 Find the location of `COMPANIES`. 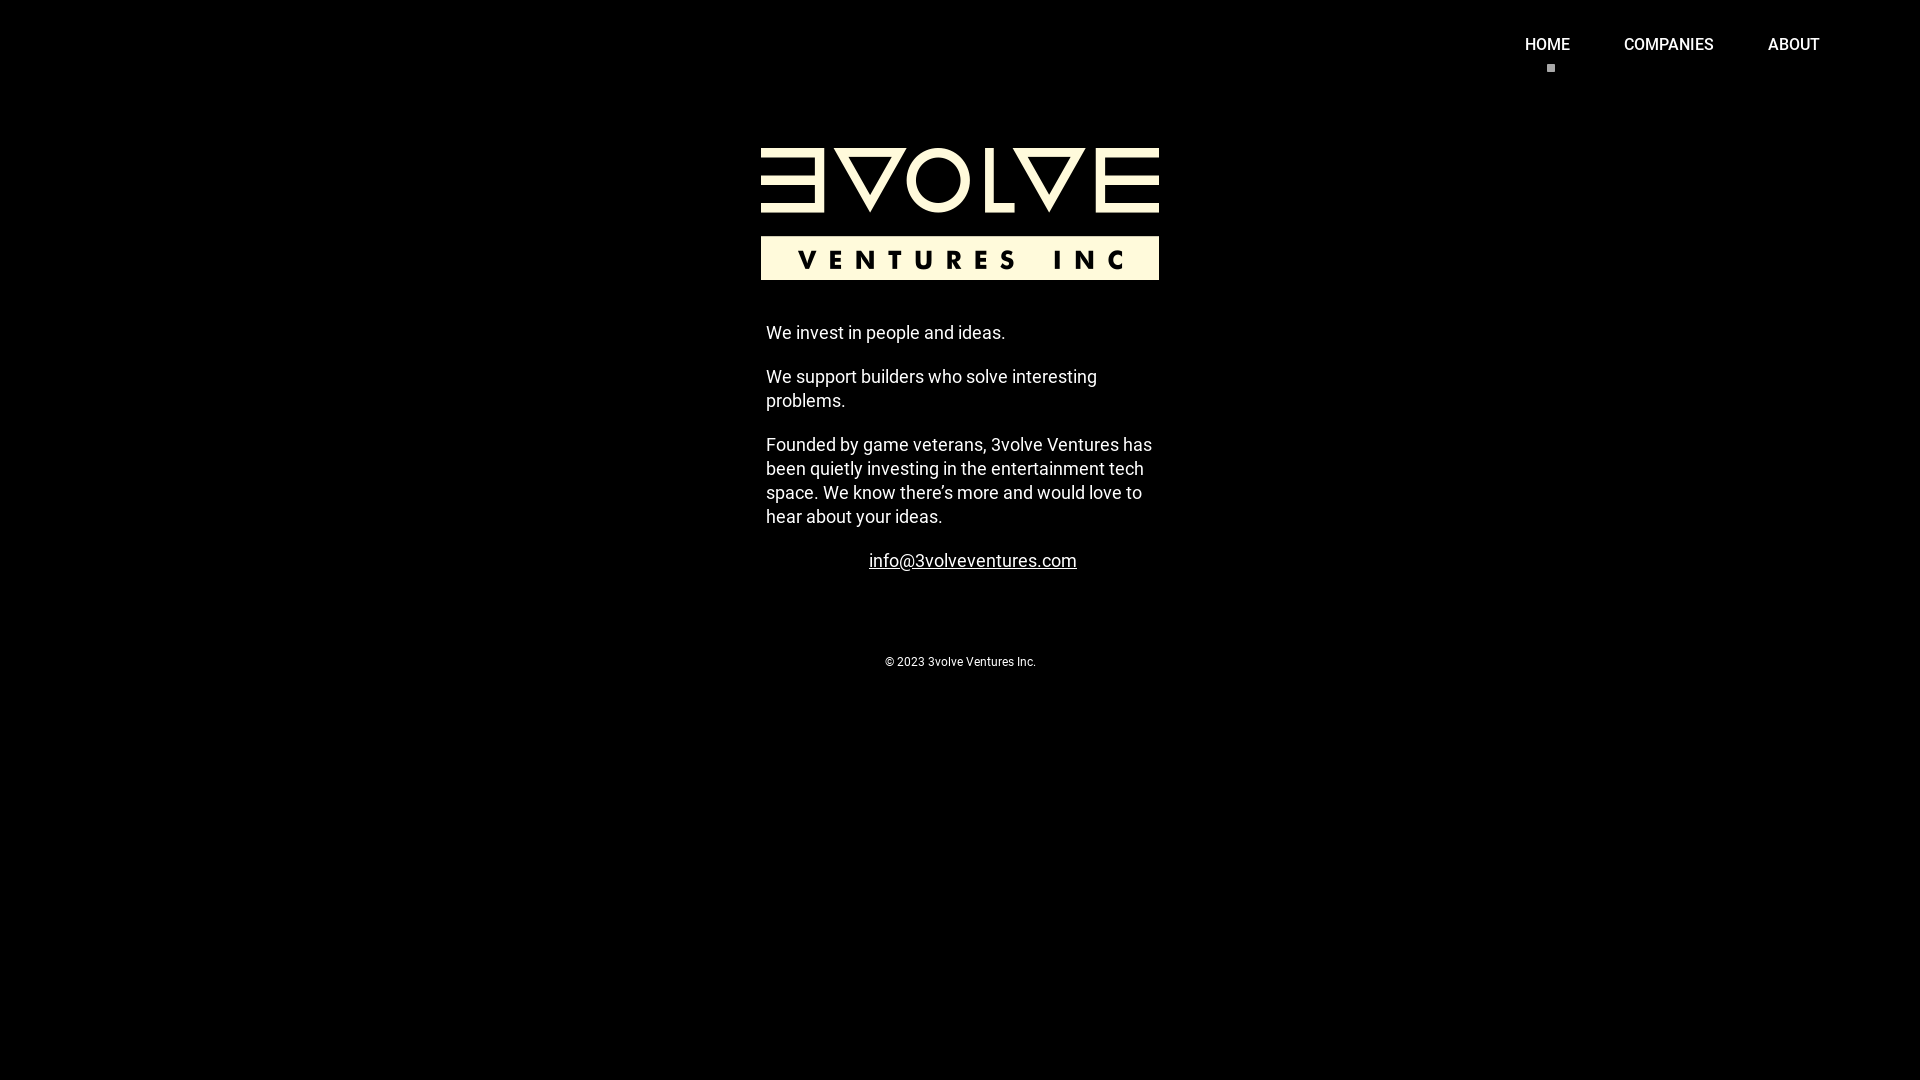

COMPANIES is located at coordinates (1669, 45).